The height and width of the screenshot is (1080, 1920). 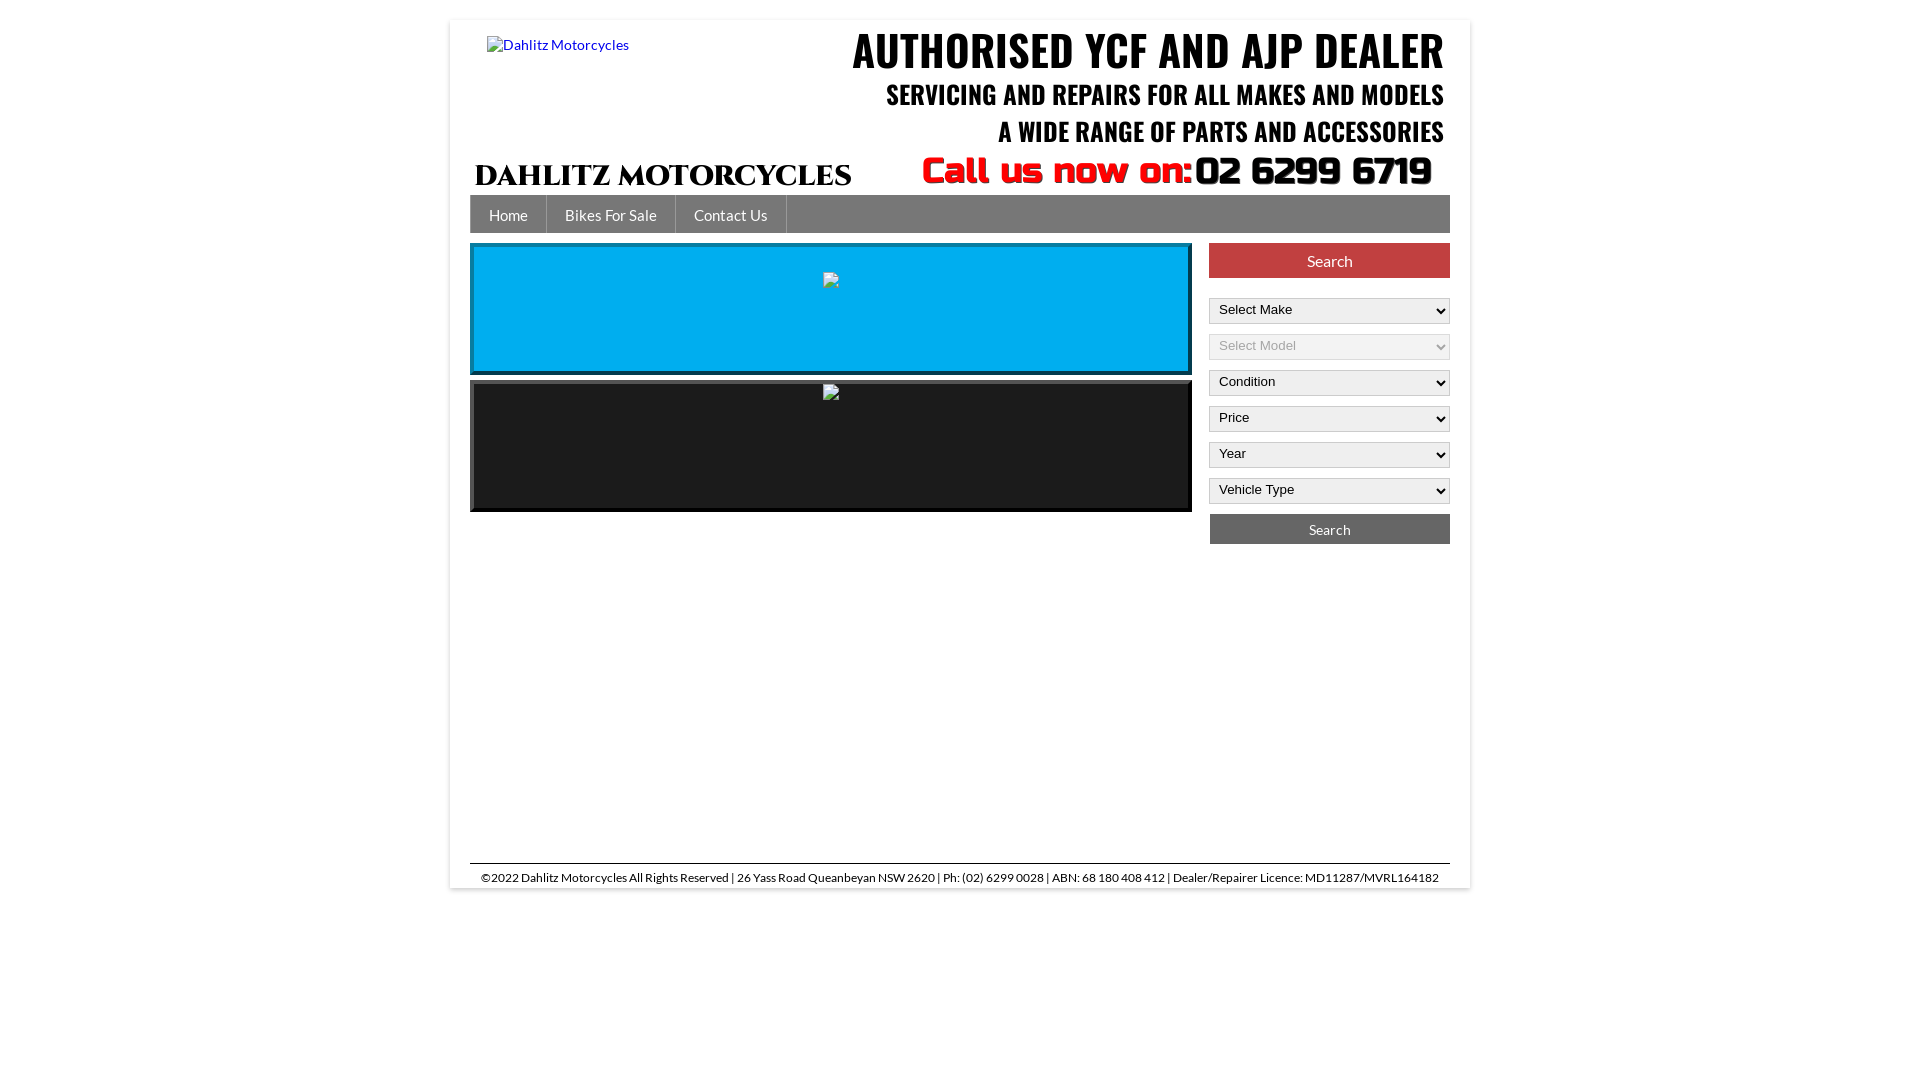 I want to click on Contact Us, so click(x=731, y=214).